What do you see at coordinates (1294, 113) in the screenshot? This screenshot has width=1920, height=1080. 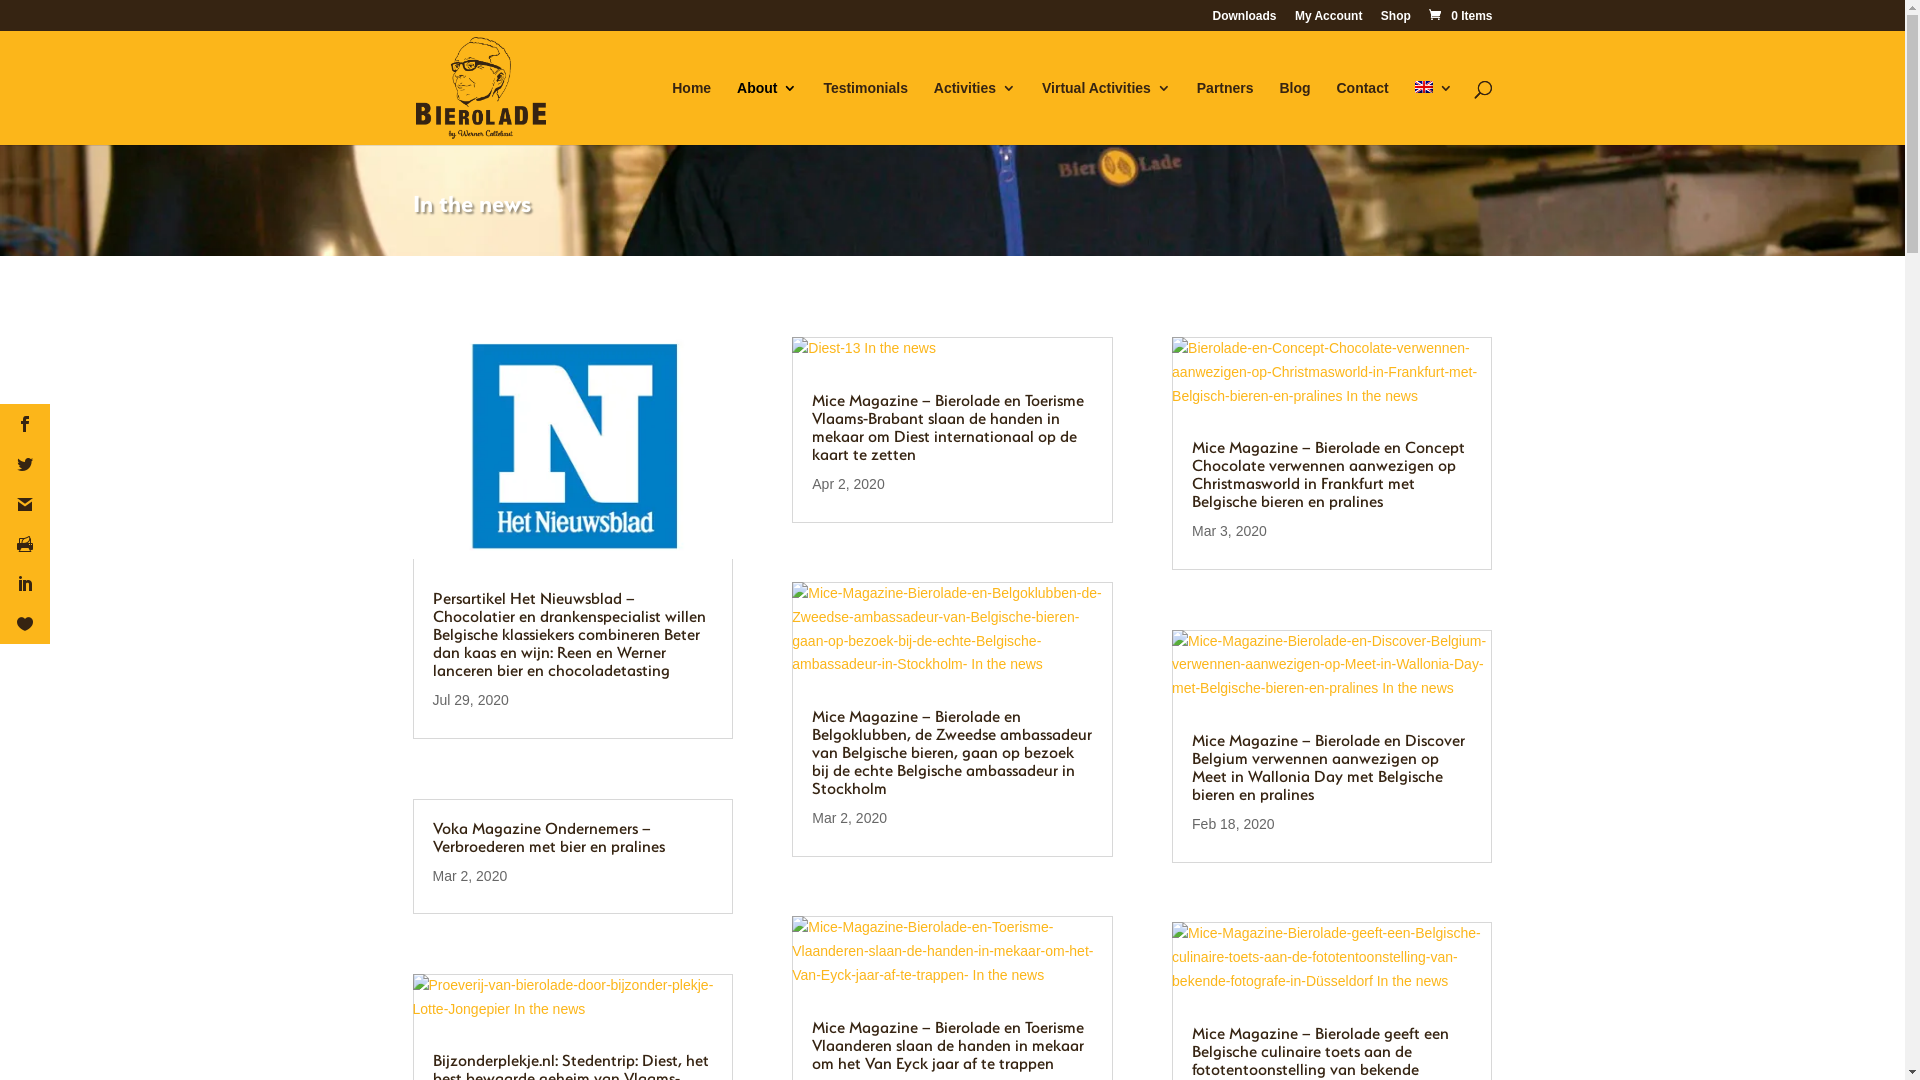 I see `Blog` at bounding box center [1294, 113].